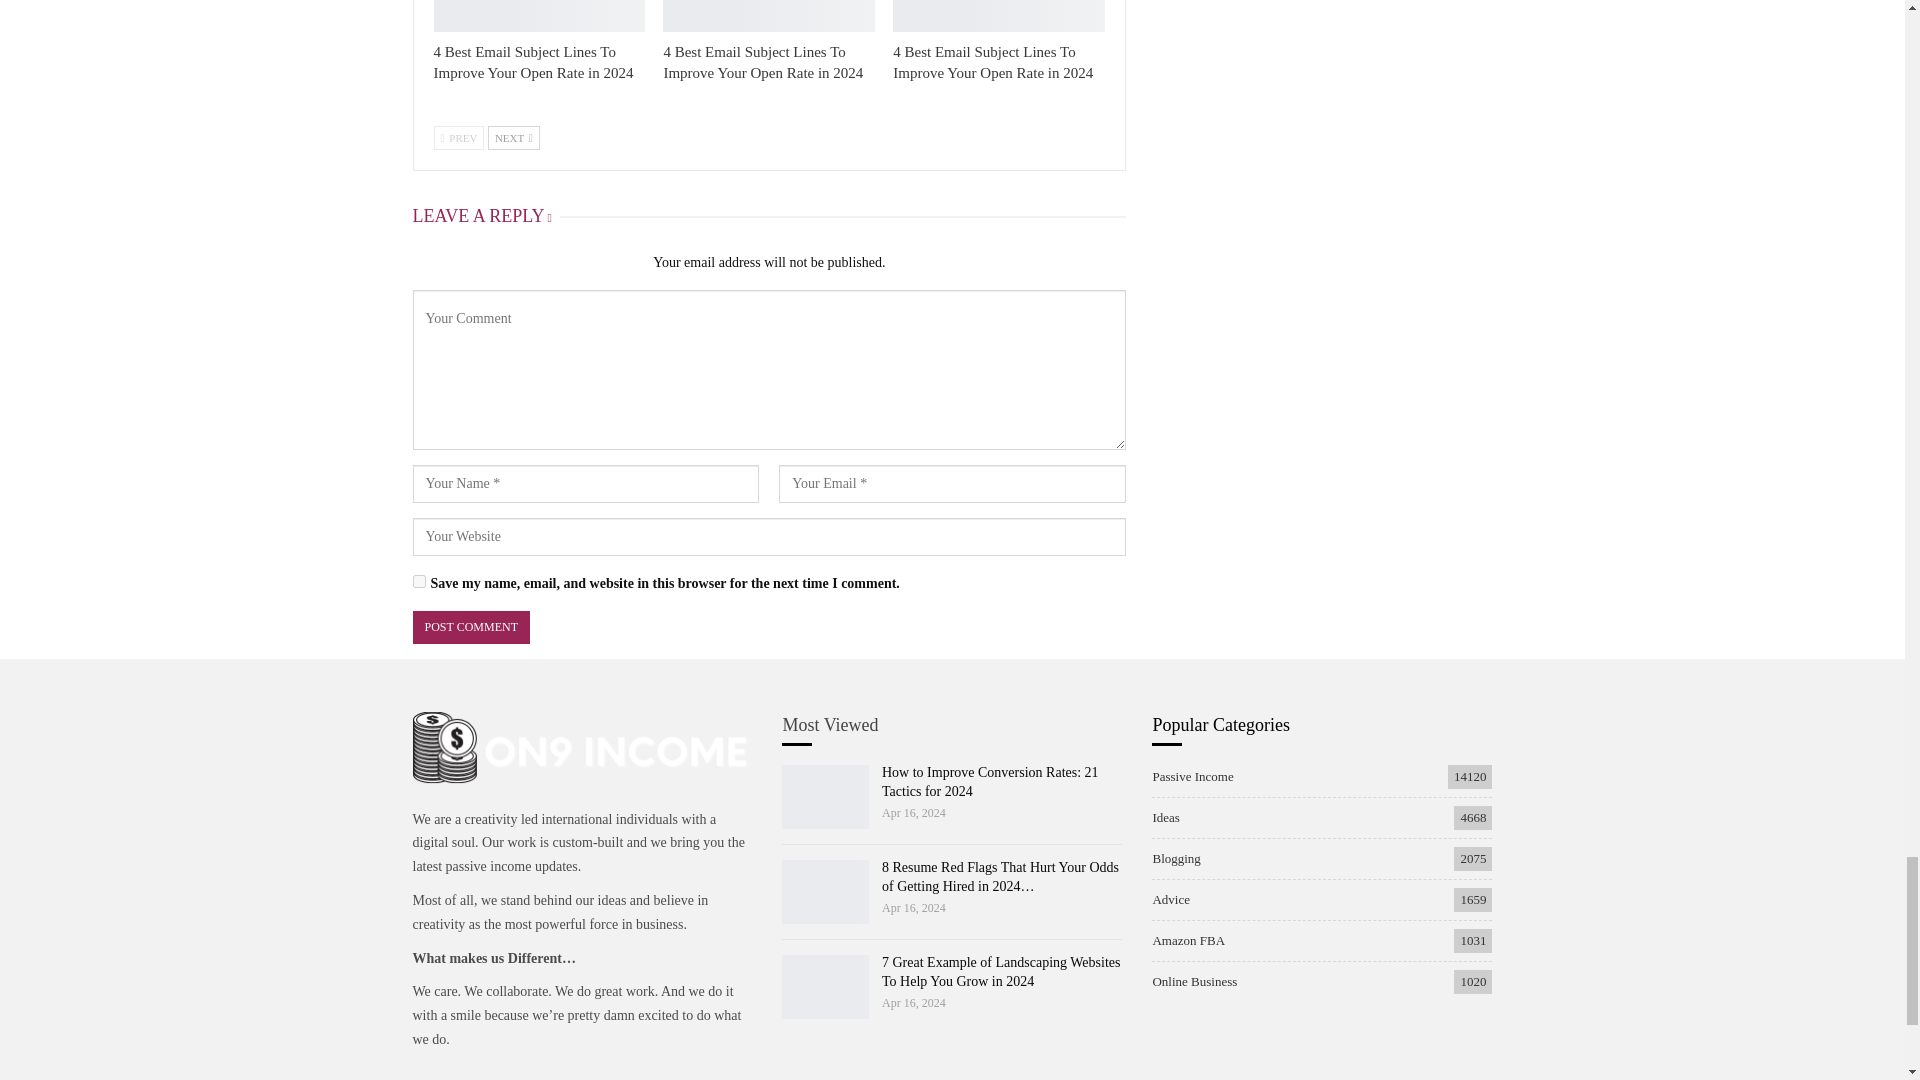  Describe the element at coordinates (533, 62) in the screenshot. I see `4 Best Email Subject Lines To Improve Your Open Rate in 2024` at that location.